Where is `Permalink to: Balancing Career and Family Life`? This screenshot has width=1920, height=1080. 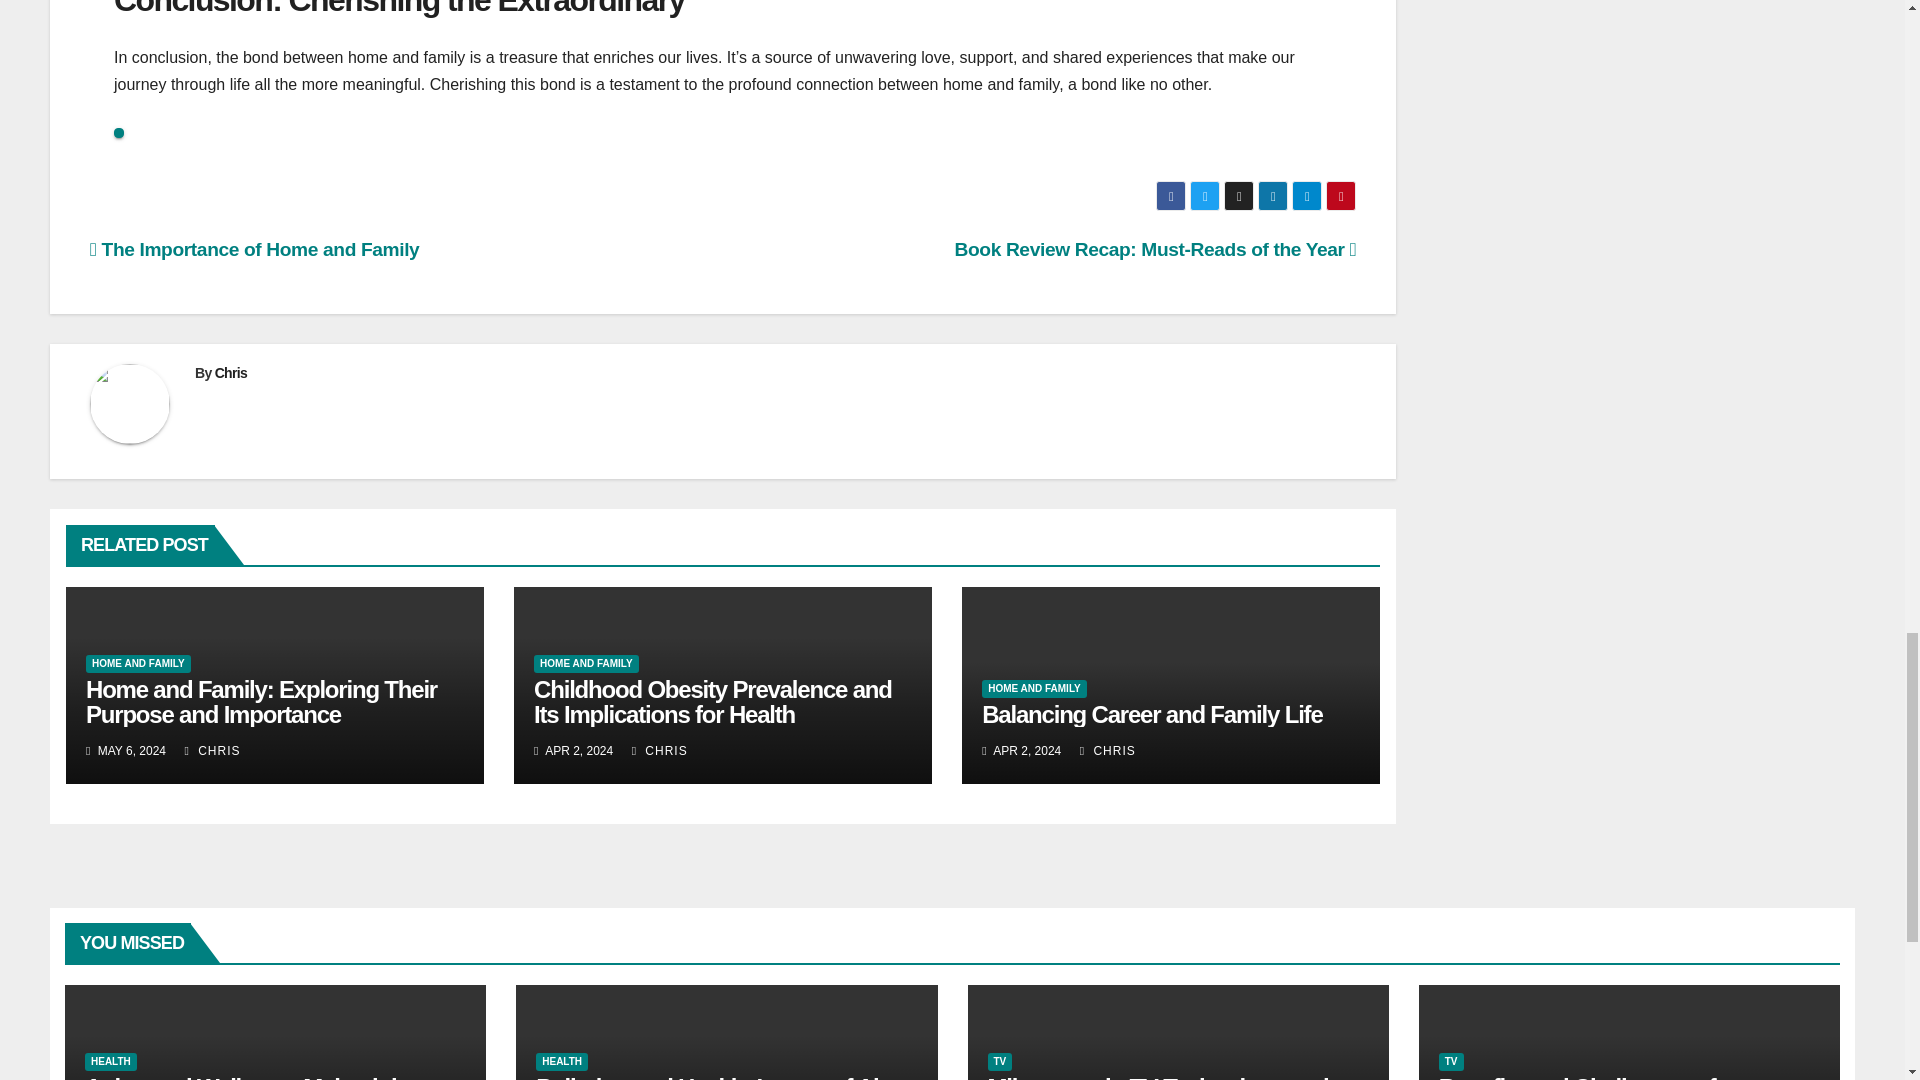
Permalink to: Balancing Career and Family Life is located at coordinates (1152, 714).